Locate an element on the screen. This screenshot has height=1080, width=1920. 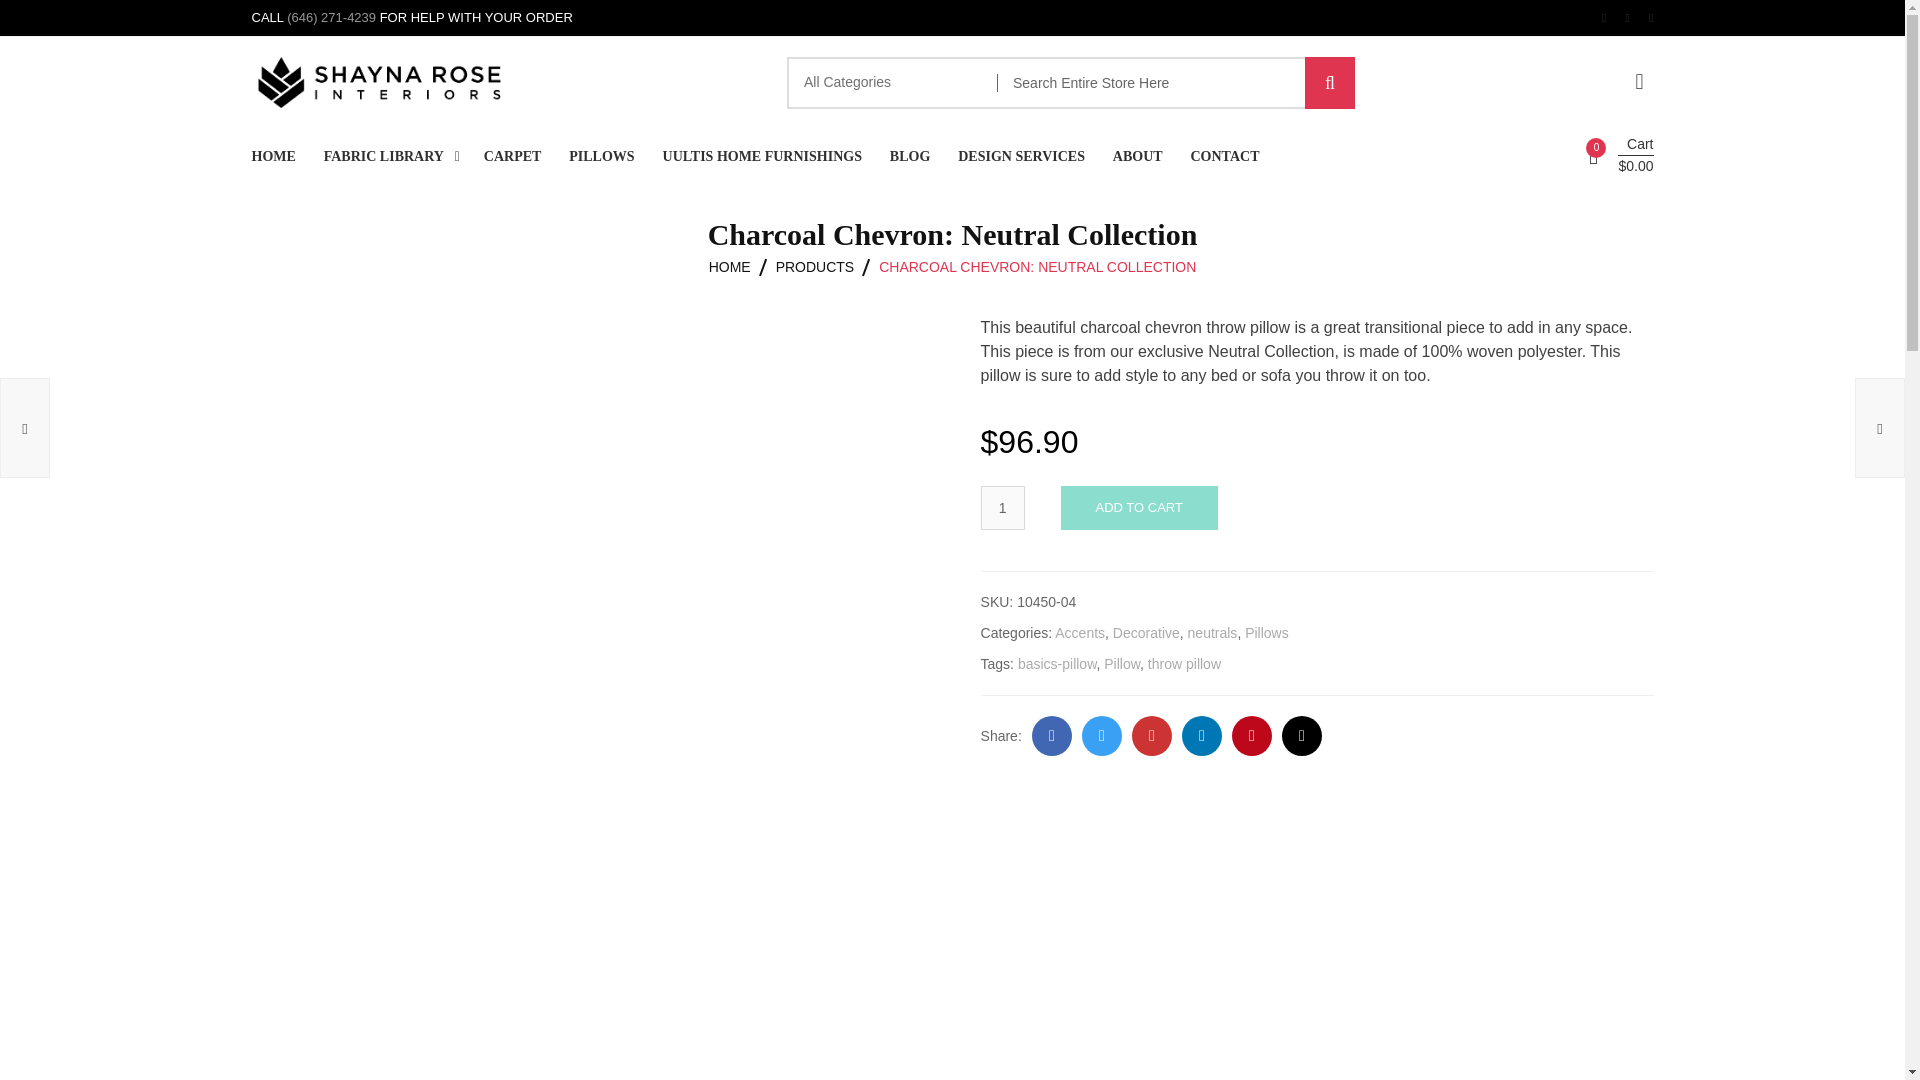
FABRIC LIBRARY is located at coordinates (384, 155).